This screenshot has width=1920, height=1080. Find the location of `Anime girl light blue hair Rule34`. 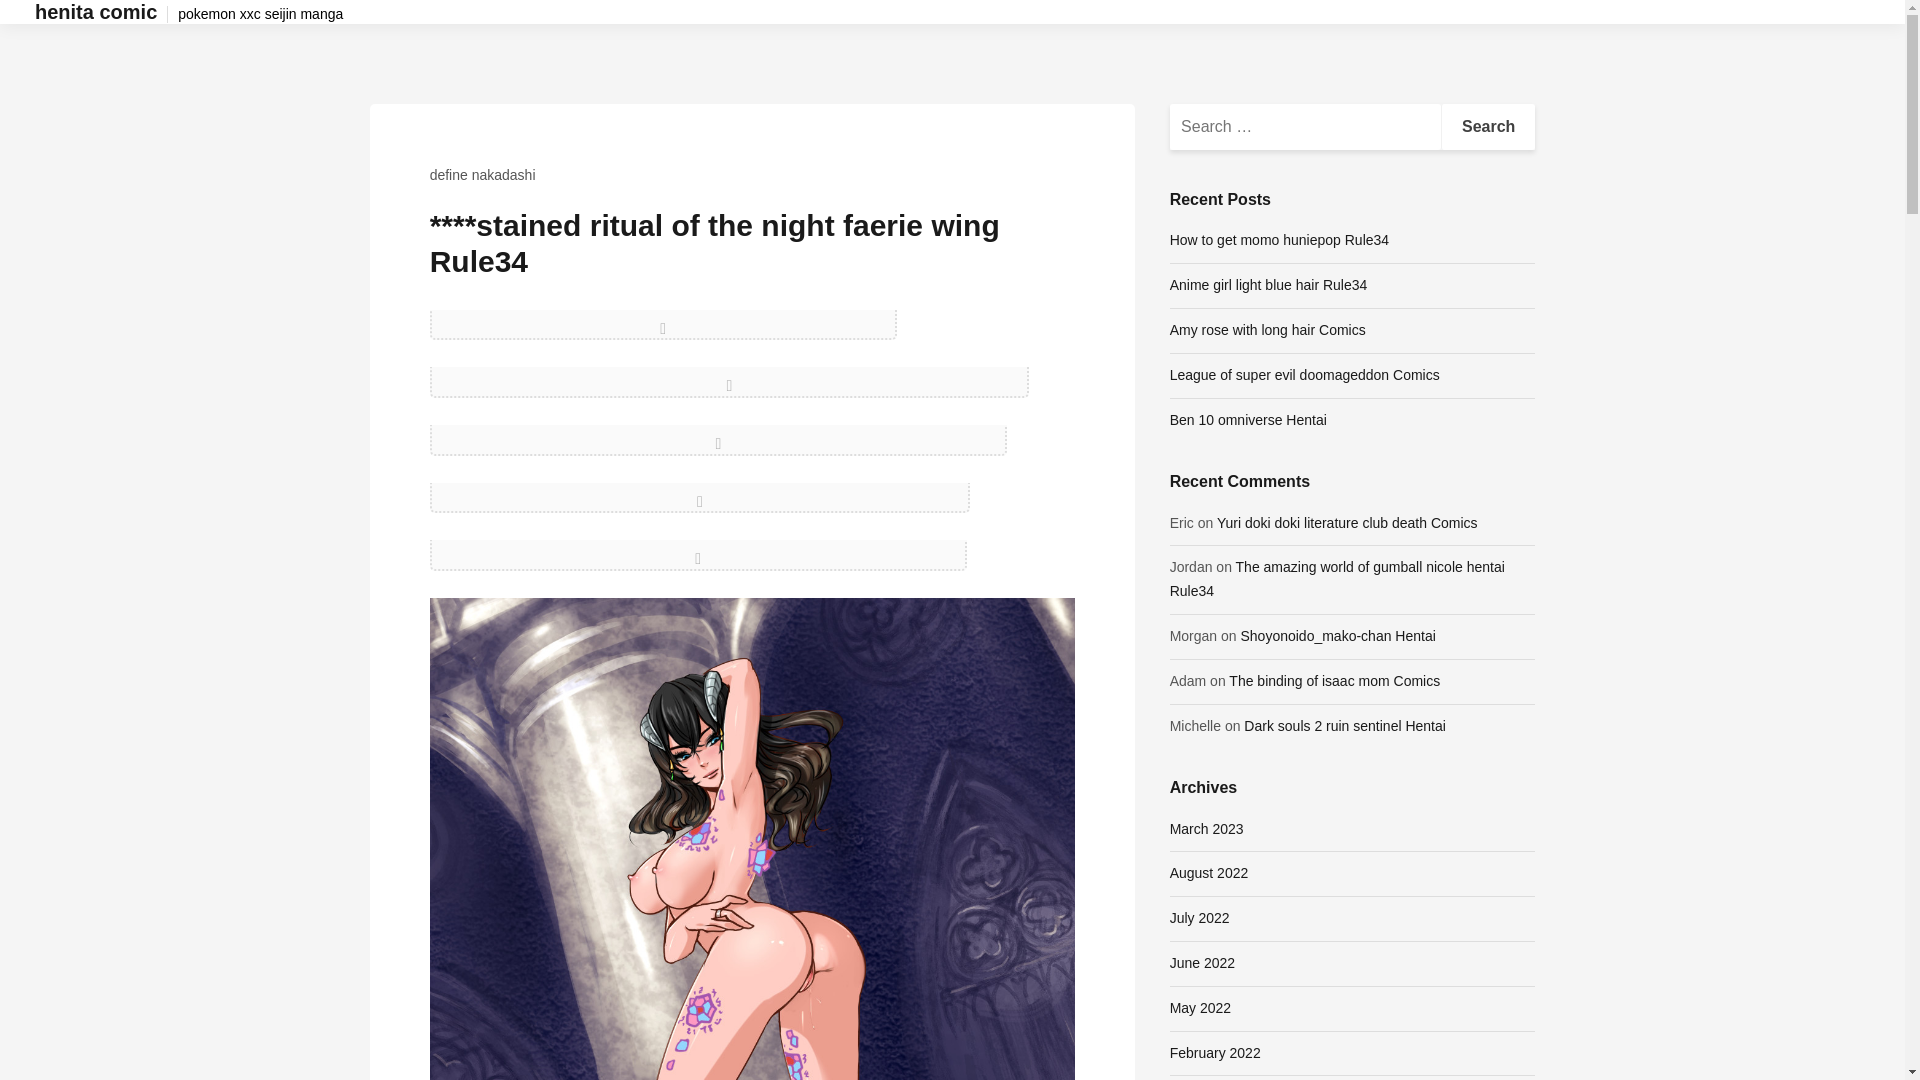

Anime girl light blue hair Rule34 is located at coordinates (1268, 284).